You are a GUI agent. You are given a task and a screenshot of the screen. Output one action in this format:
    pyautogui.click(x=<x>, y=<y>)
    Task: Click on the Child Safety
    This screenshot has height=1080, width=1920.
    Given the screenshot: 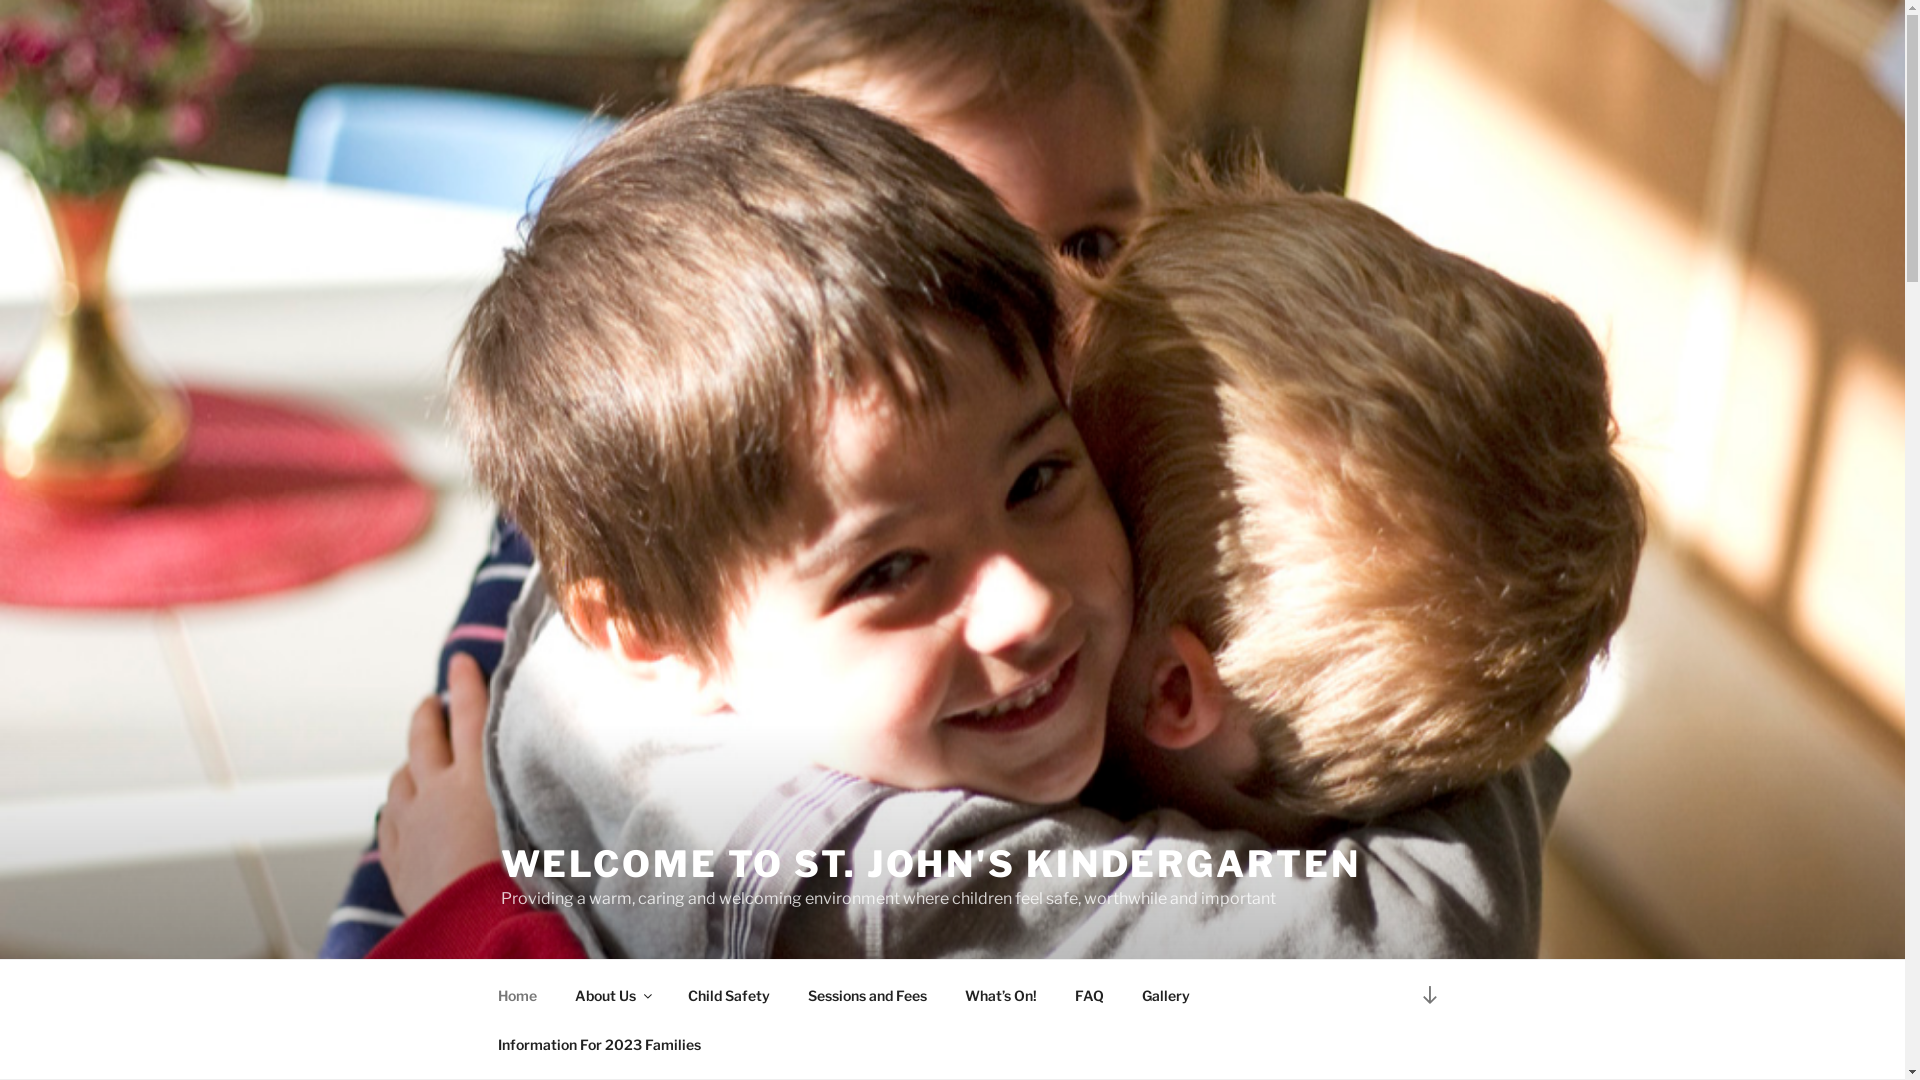 What is the action you would take?
    pyautogui.click(x=728, y=994)
    